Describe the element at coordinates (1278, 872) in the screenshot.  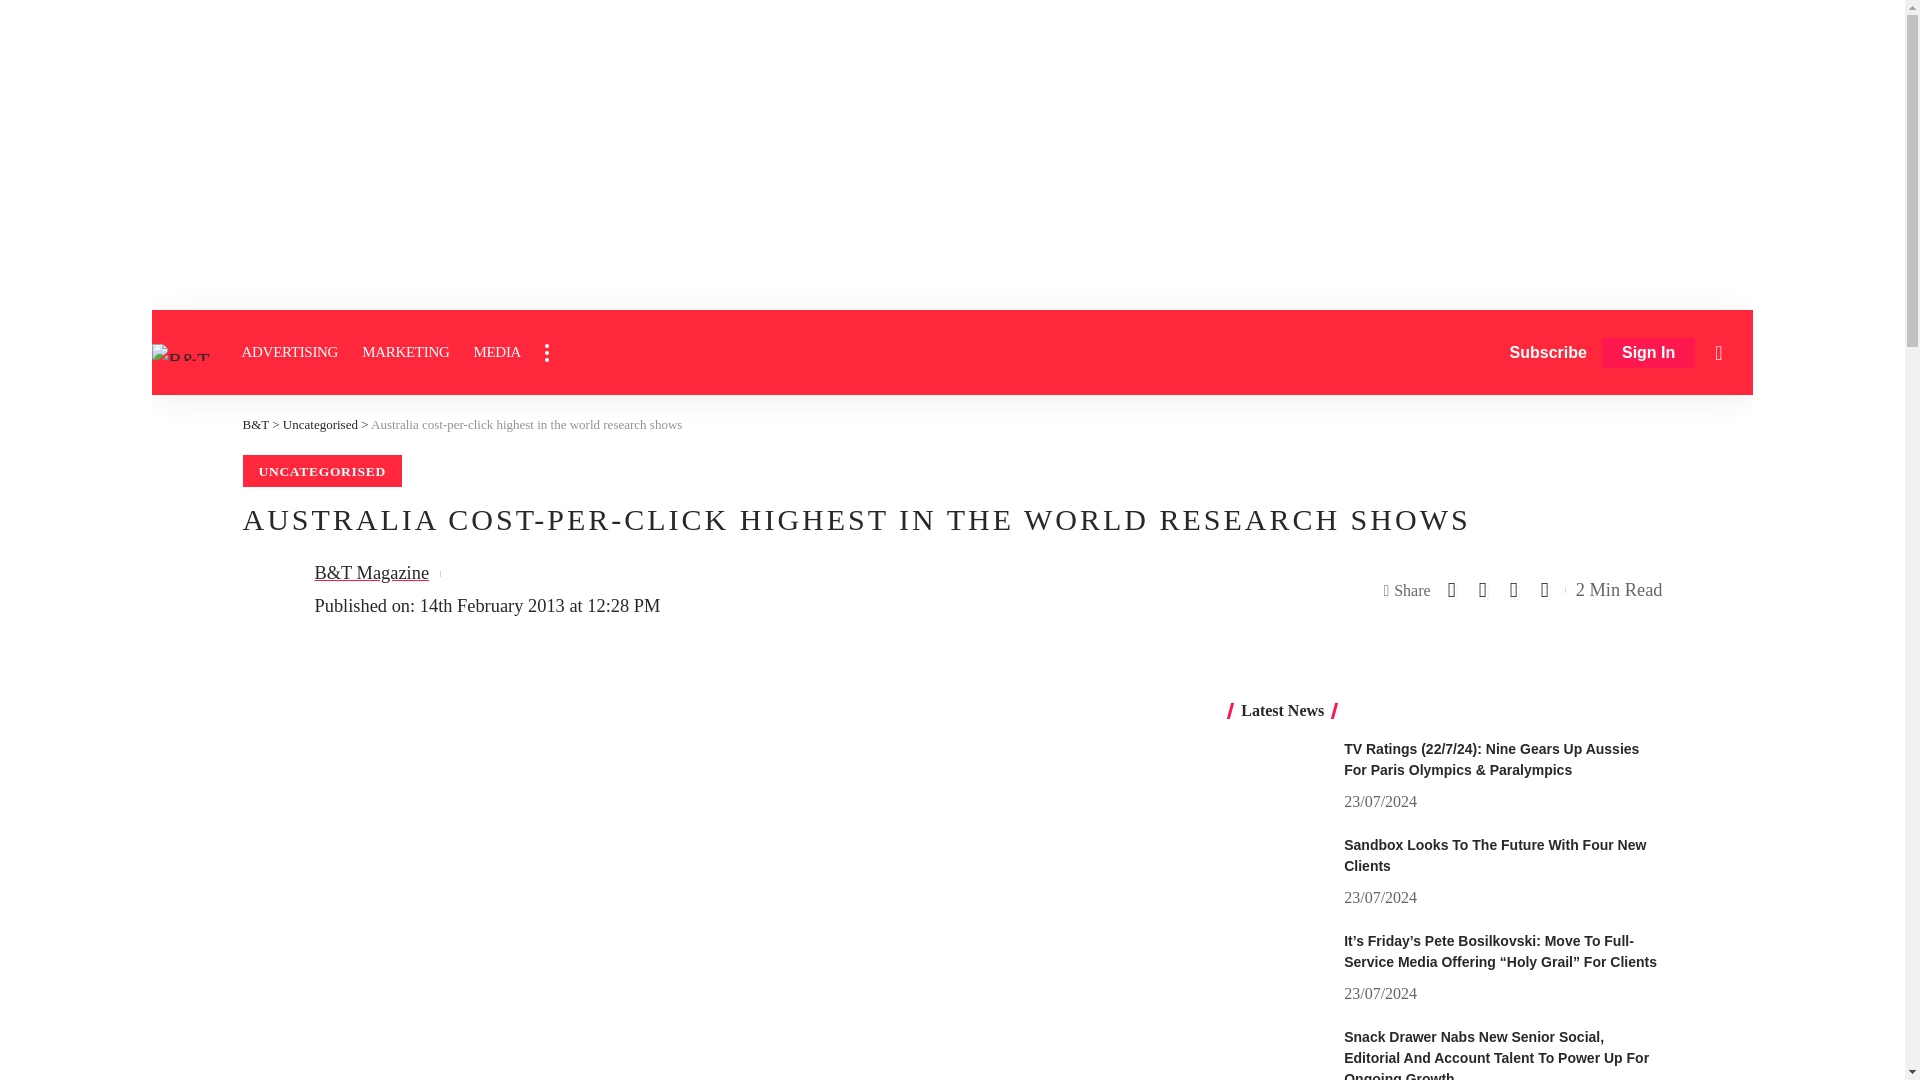
I see `Sandbox Looks To The Future With Four New Clients` at that location.